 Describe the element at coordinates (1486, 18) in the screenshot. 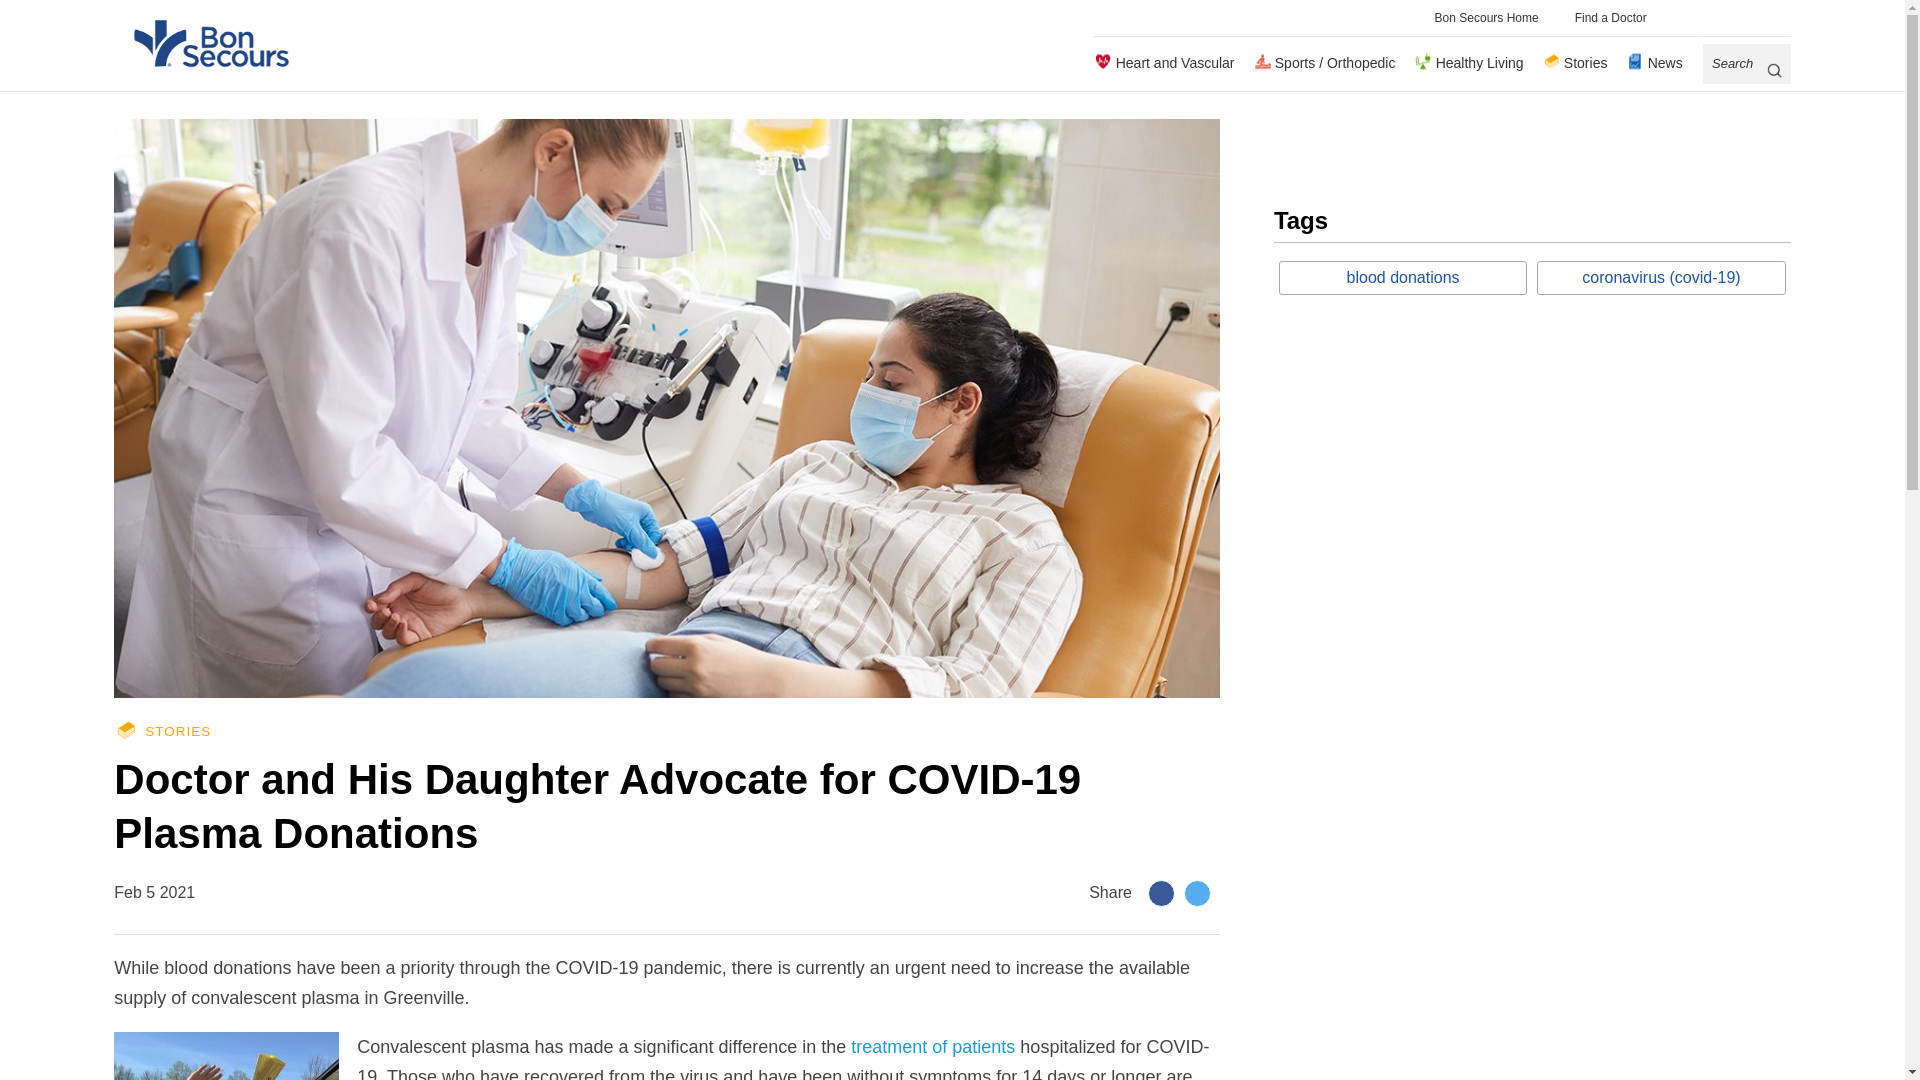

I see `Bon Secours Home` at that location.